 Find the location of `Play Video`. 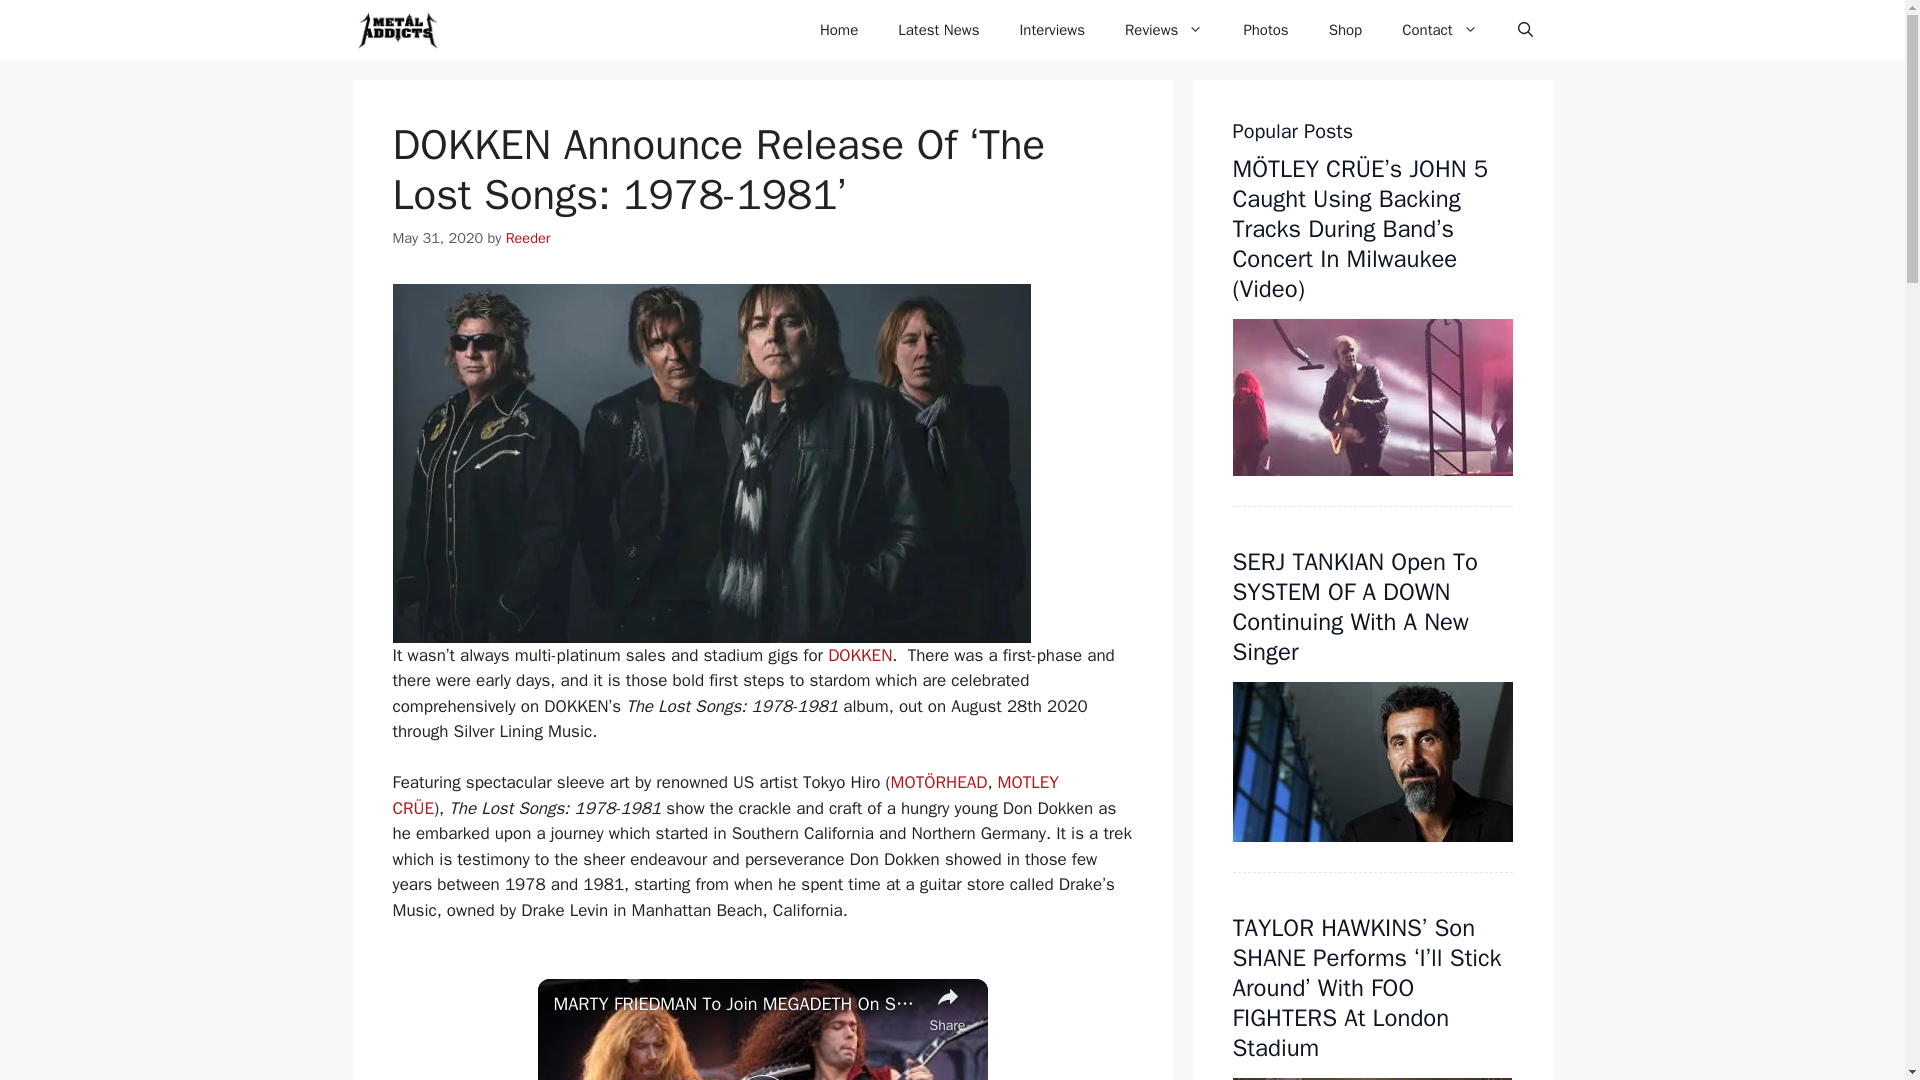

Play Video is located at coordinates (761, 1077).